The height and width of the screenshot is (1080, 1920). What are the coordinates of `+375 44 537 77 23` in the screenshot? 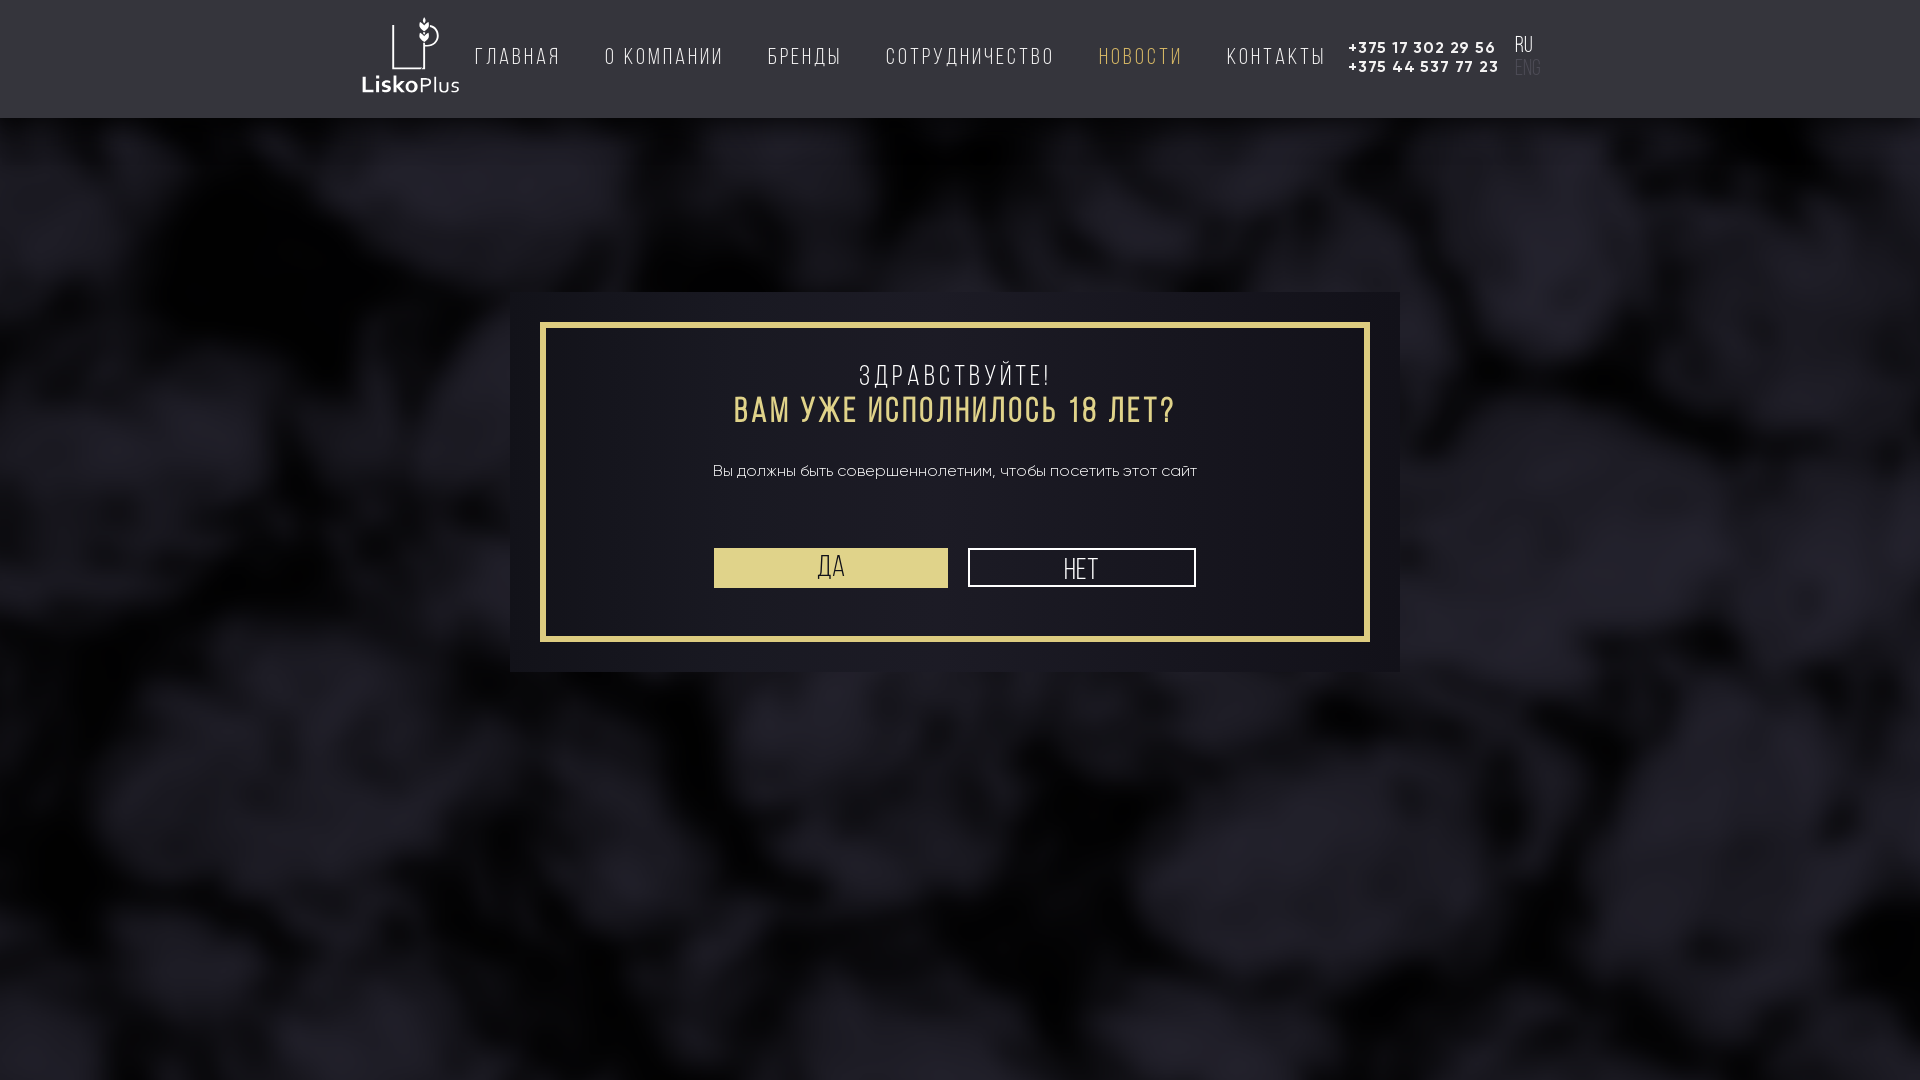 It's located at (1424, 66).